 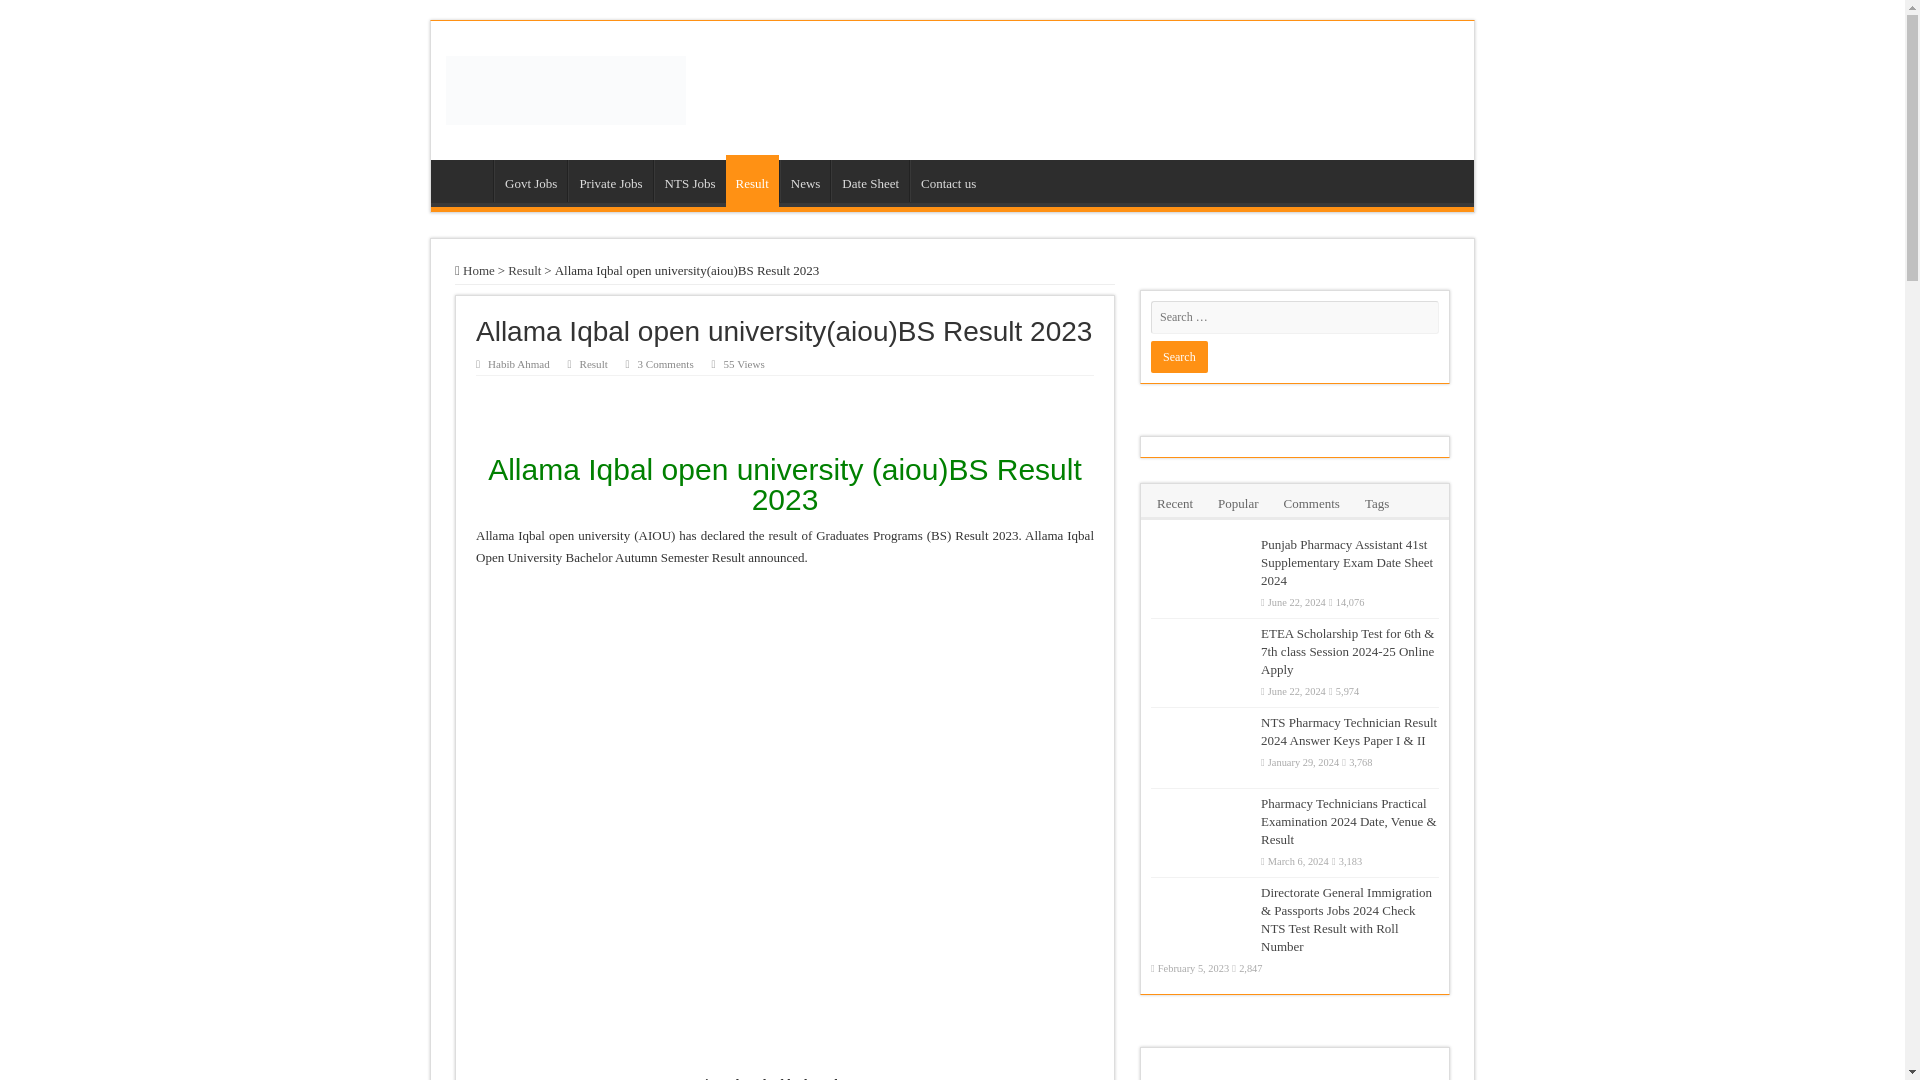 What do you see at coordinates (948, 180) in the screenshot?
I see `Contact us` at bounding box center [948, 180].